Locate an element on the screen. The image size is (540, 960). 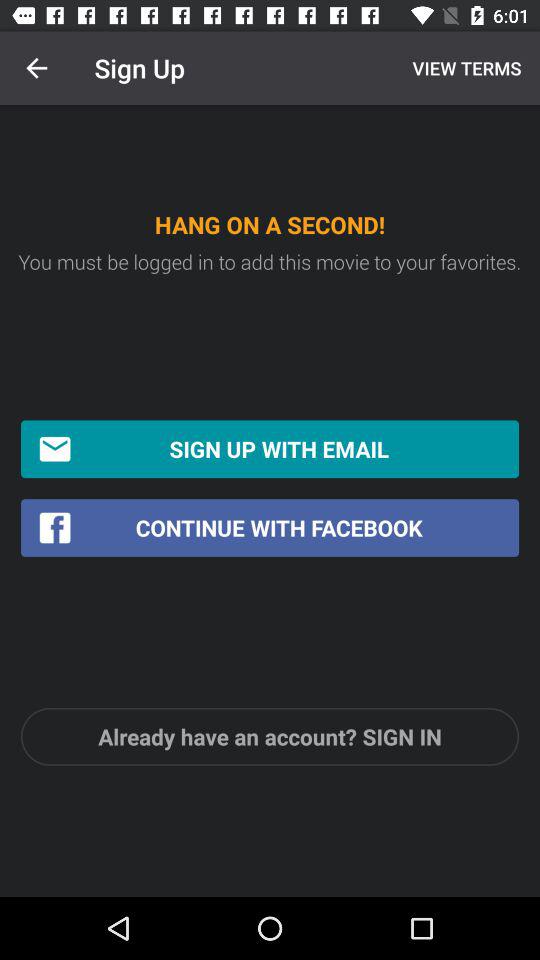
select the item to the right of the sign up icon is located at coordinates (464, 68).